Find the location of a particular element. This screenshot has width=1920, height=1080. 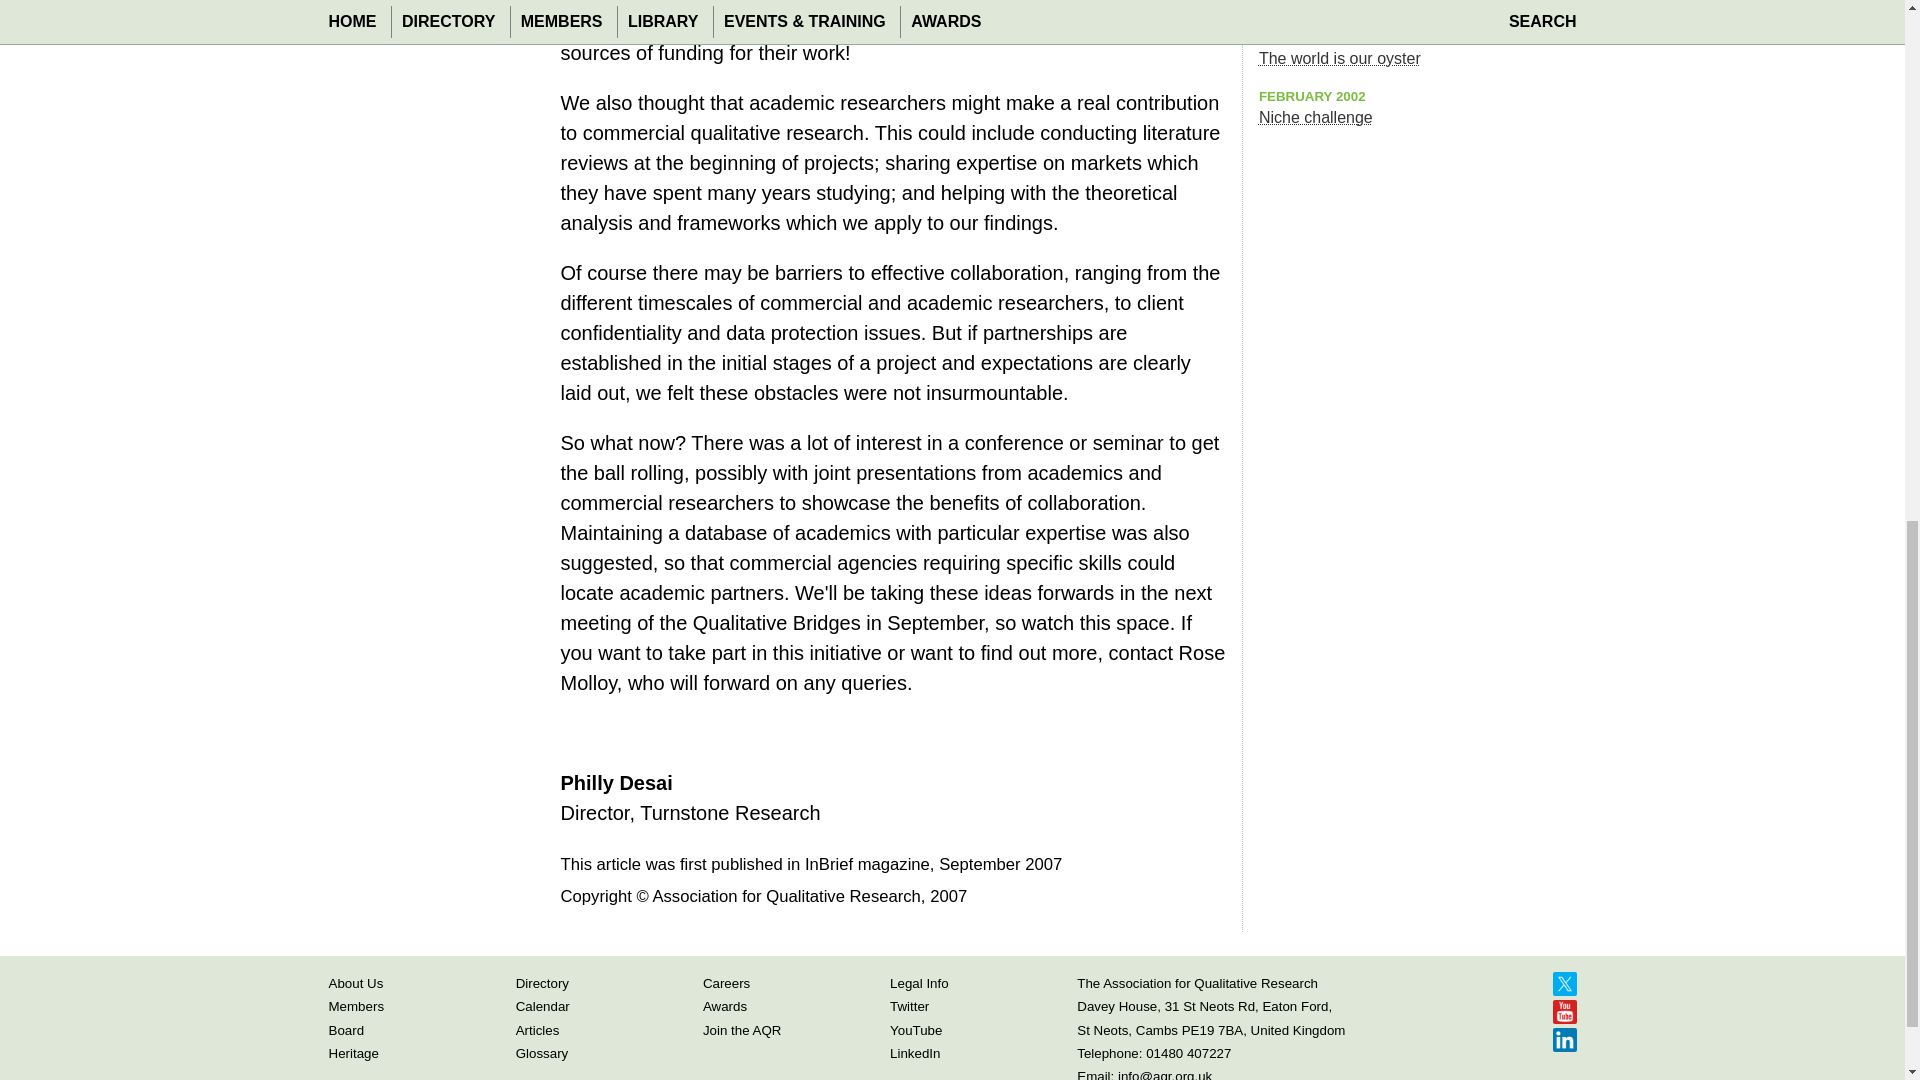

Niche challenge is located at coordinates (1316, 118).